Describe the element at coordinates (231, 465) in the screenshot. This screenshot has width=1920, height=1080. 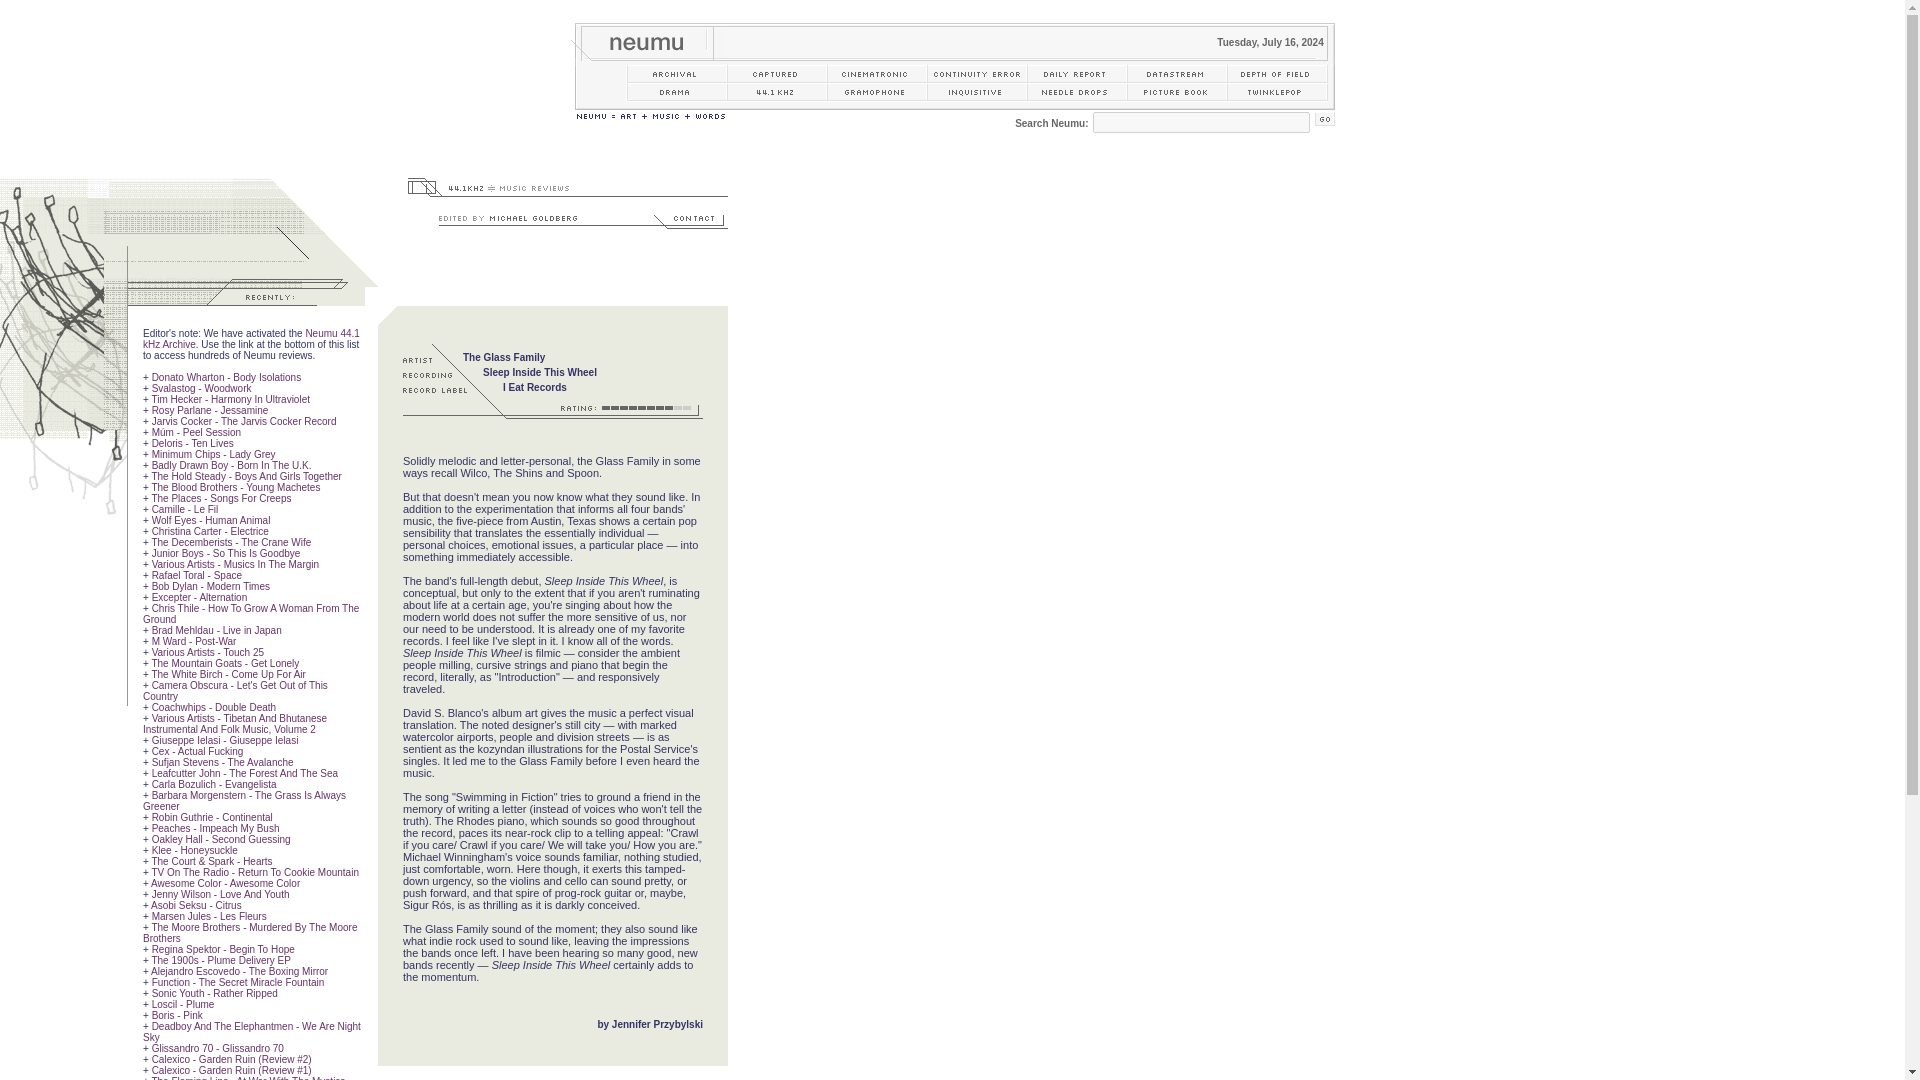
I see `Badly Drawn Boy - Born In The U.K.` at that location.